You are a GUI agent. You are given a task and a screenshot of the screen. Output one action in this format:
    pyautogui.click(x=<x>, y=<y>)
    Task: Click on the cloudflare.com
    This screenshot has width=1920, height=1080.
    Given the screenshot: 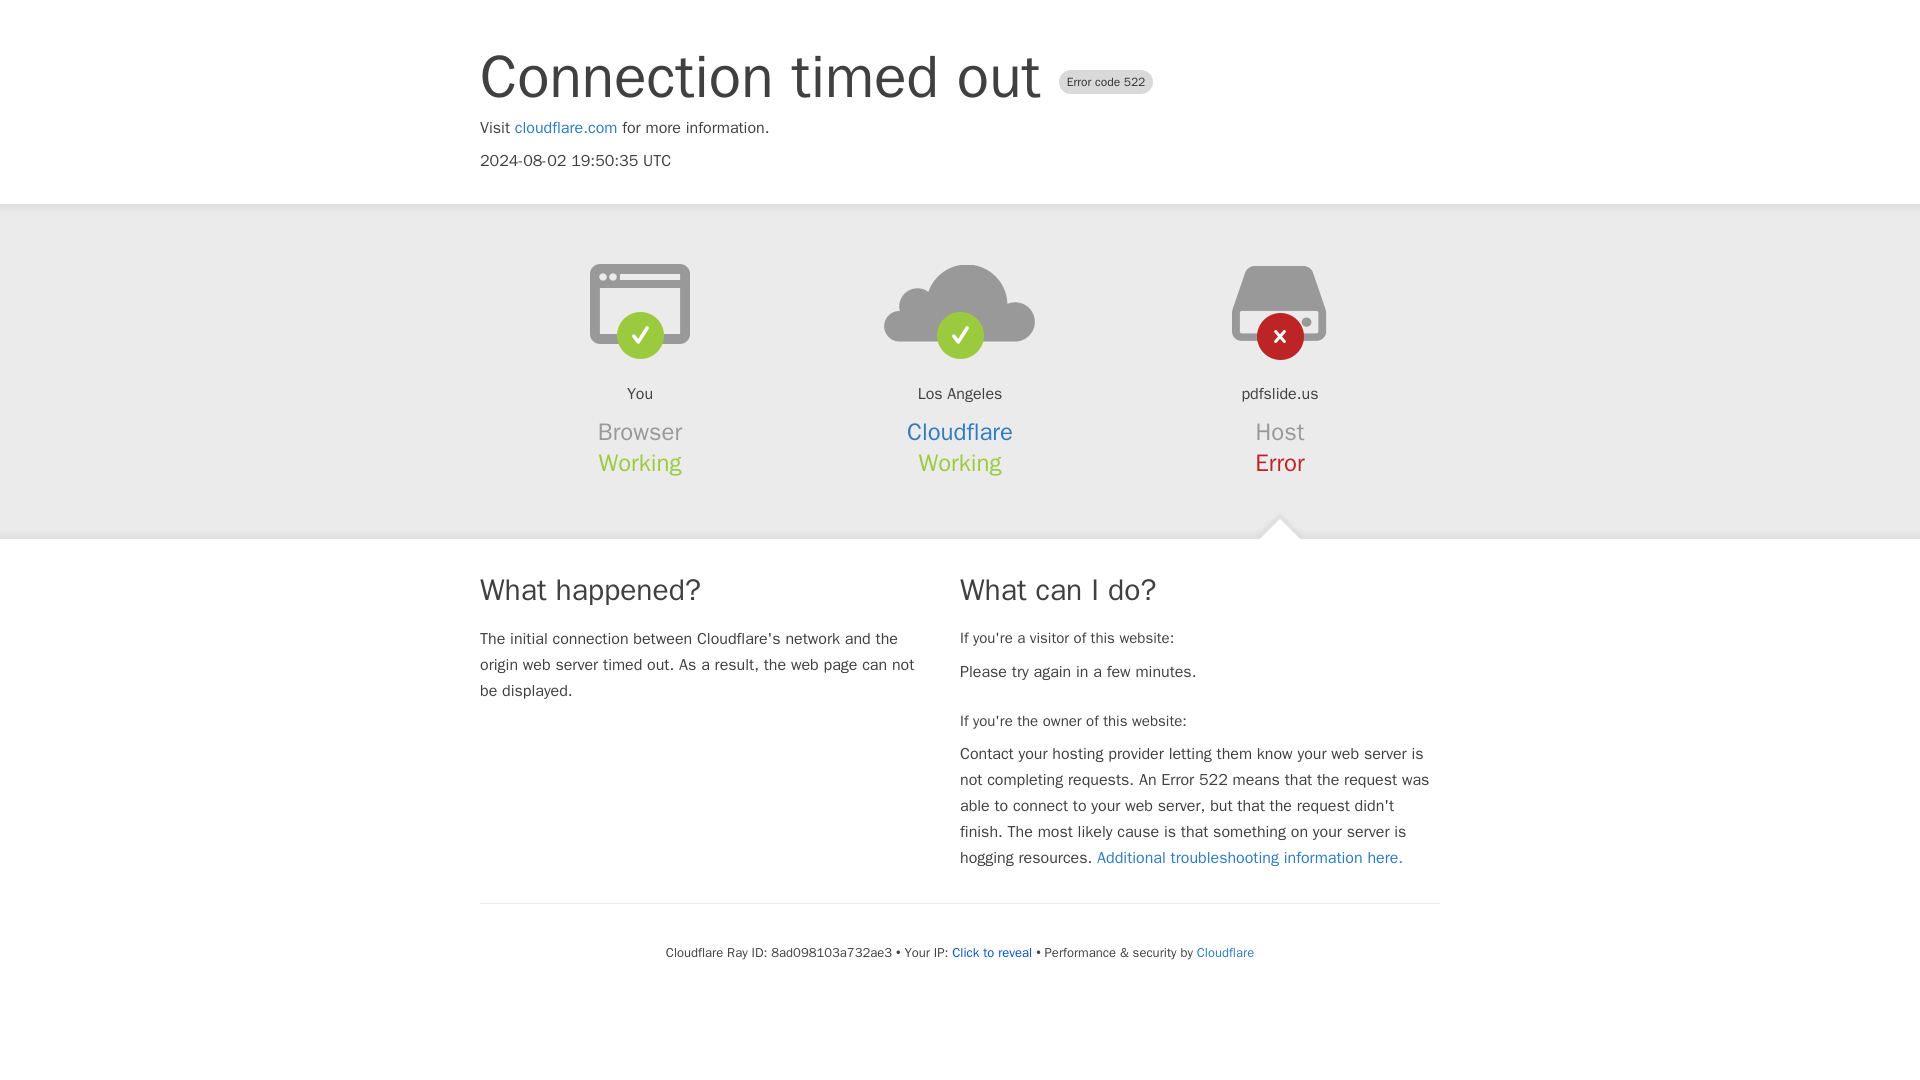 What is the action you would take?
    pyautogui.click(x=566, y=128)
    